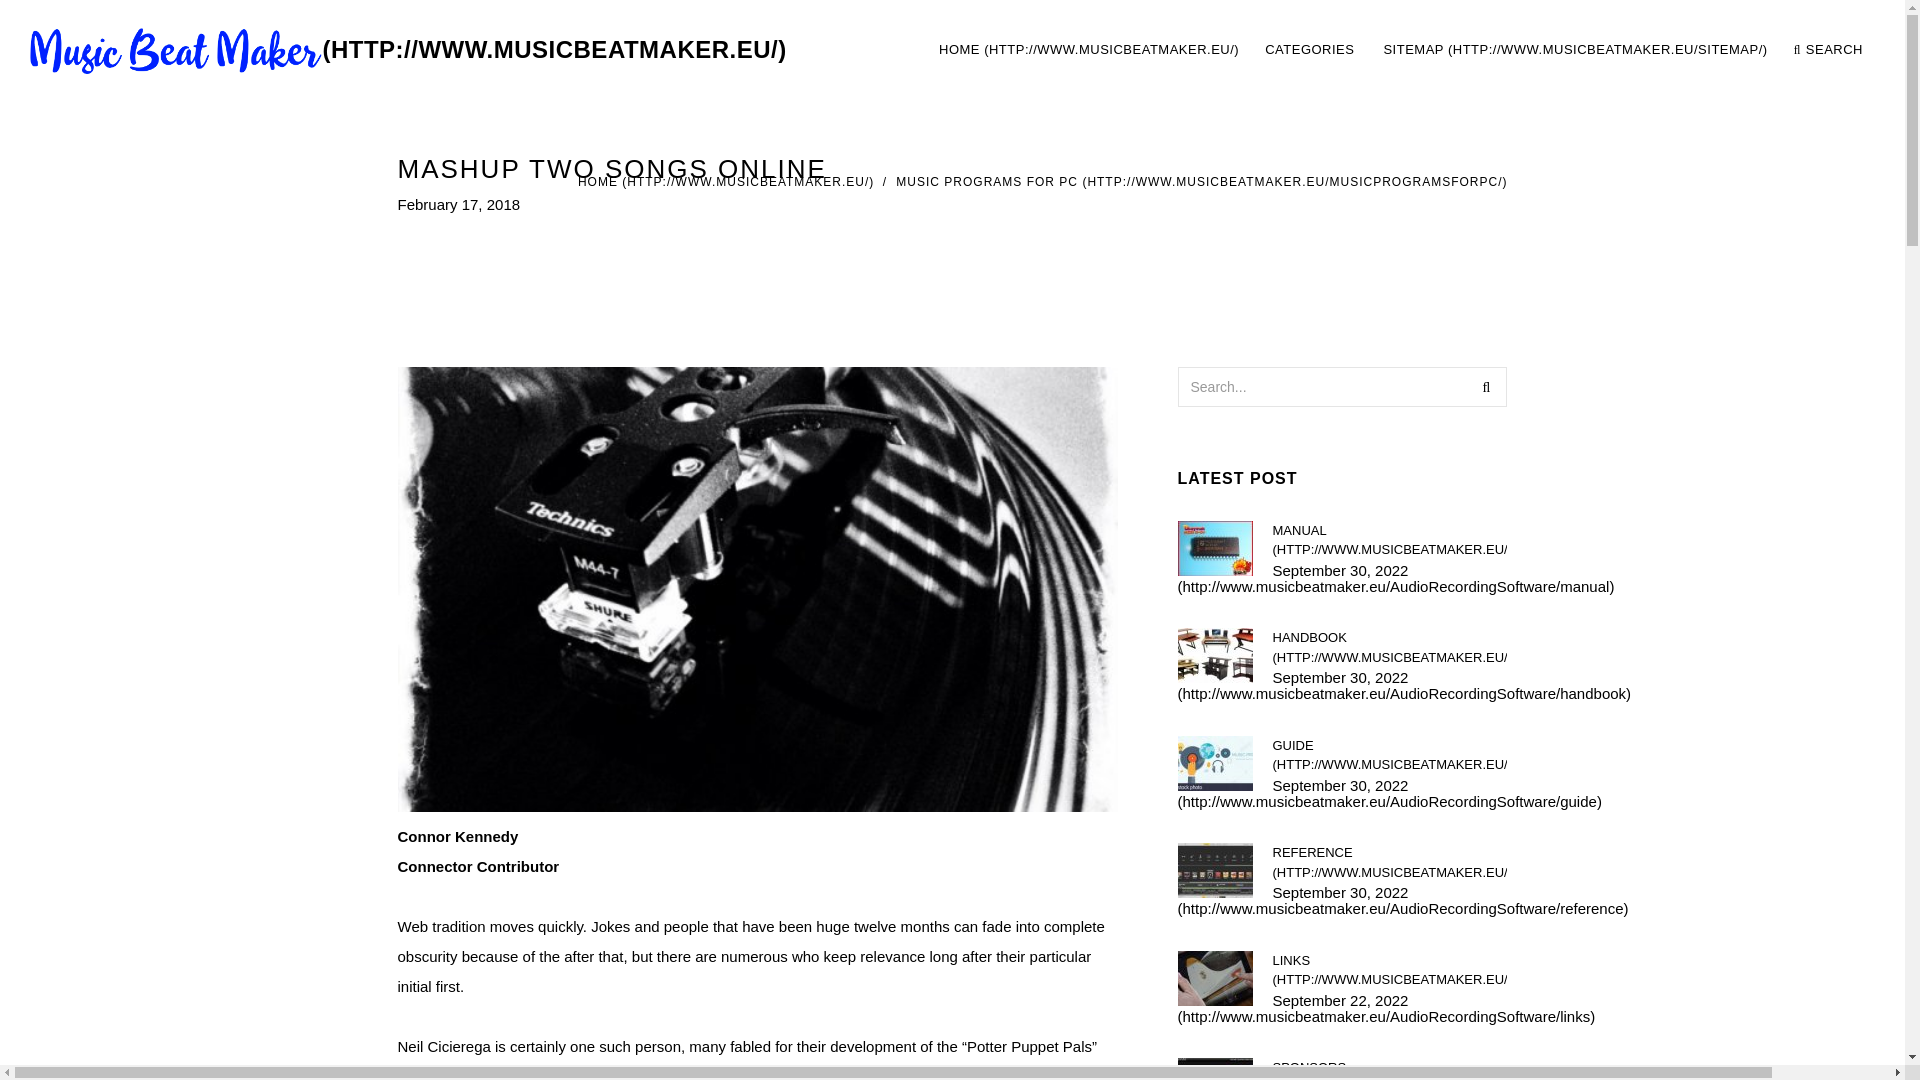 This screenshot has width=1920, height=1080. Describe the element at coordinates (1486, 386) in the screenshot. I see `Search` at that location.